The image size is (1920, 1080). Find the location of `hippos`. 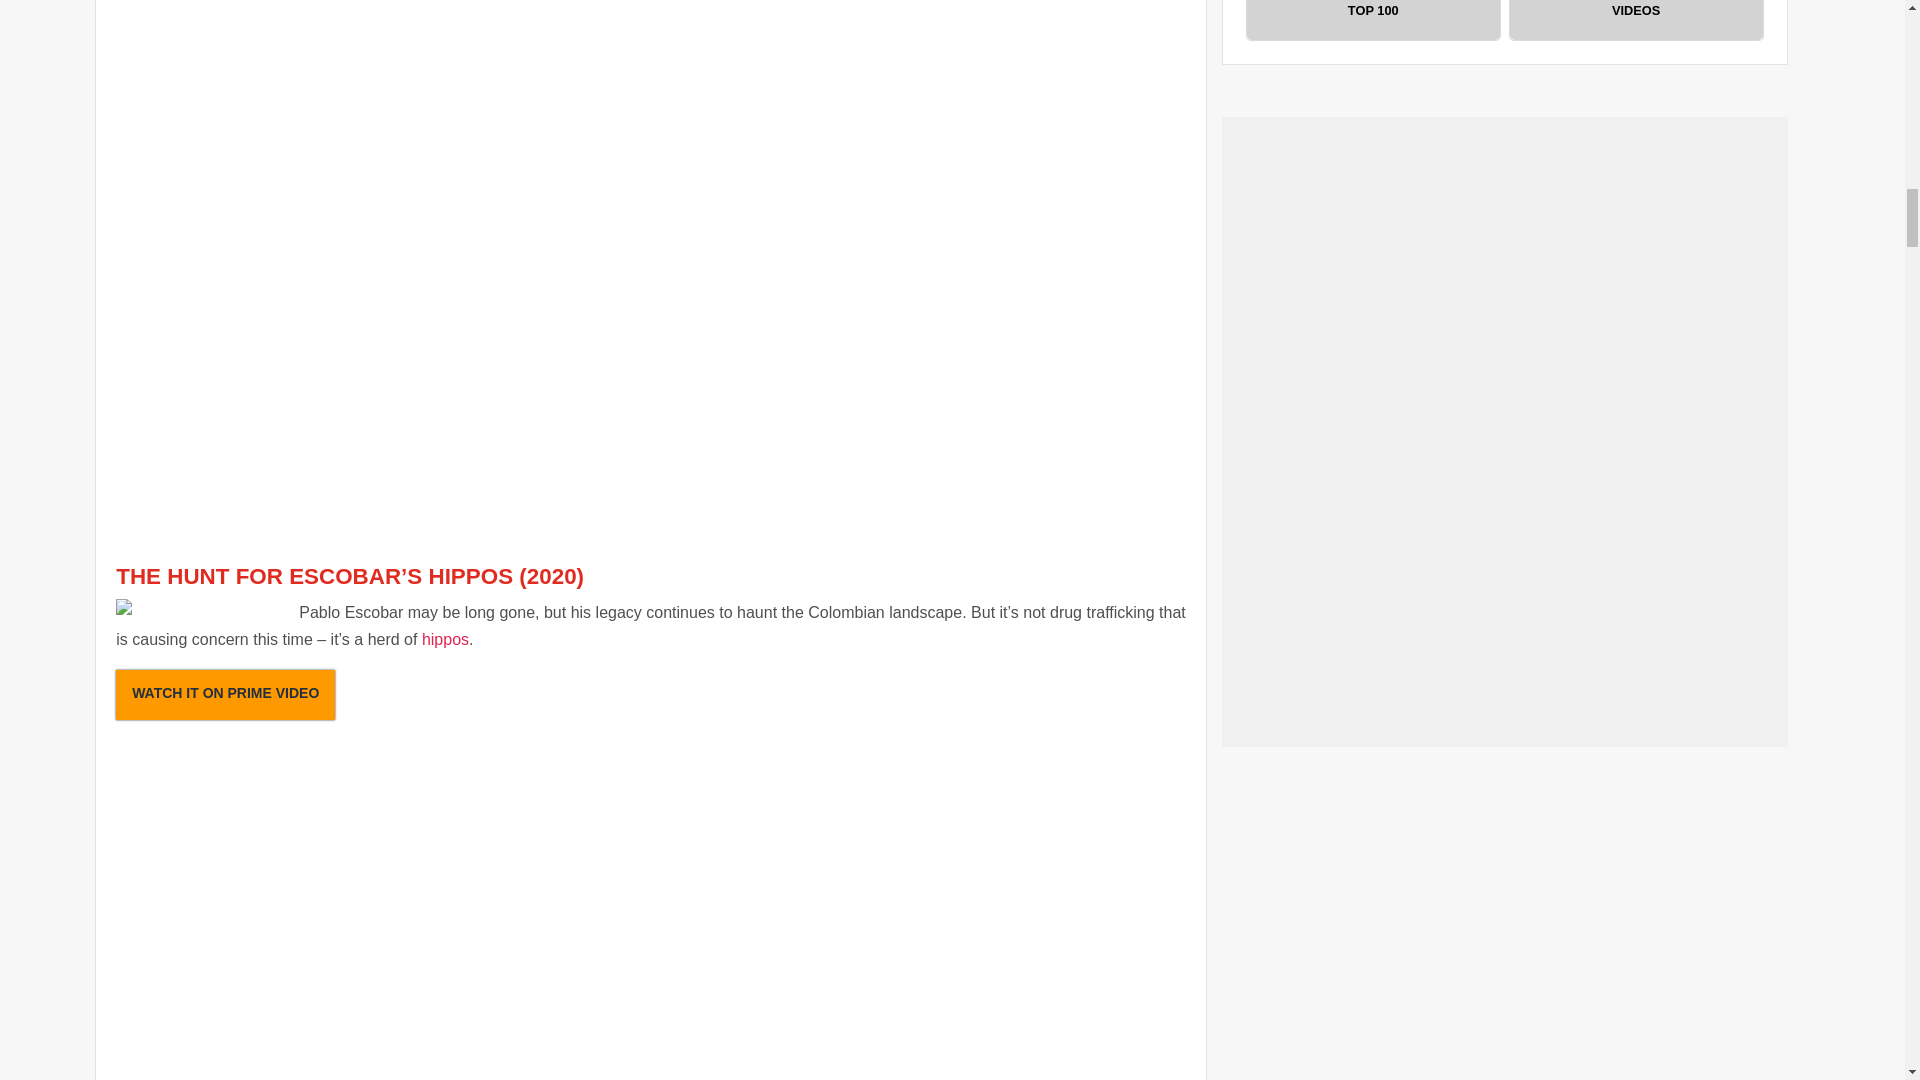

hippos is located at coordinates (445, 639).